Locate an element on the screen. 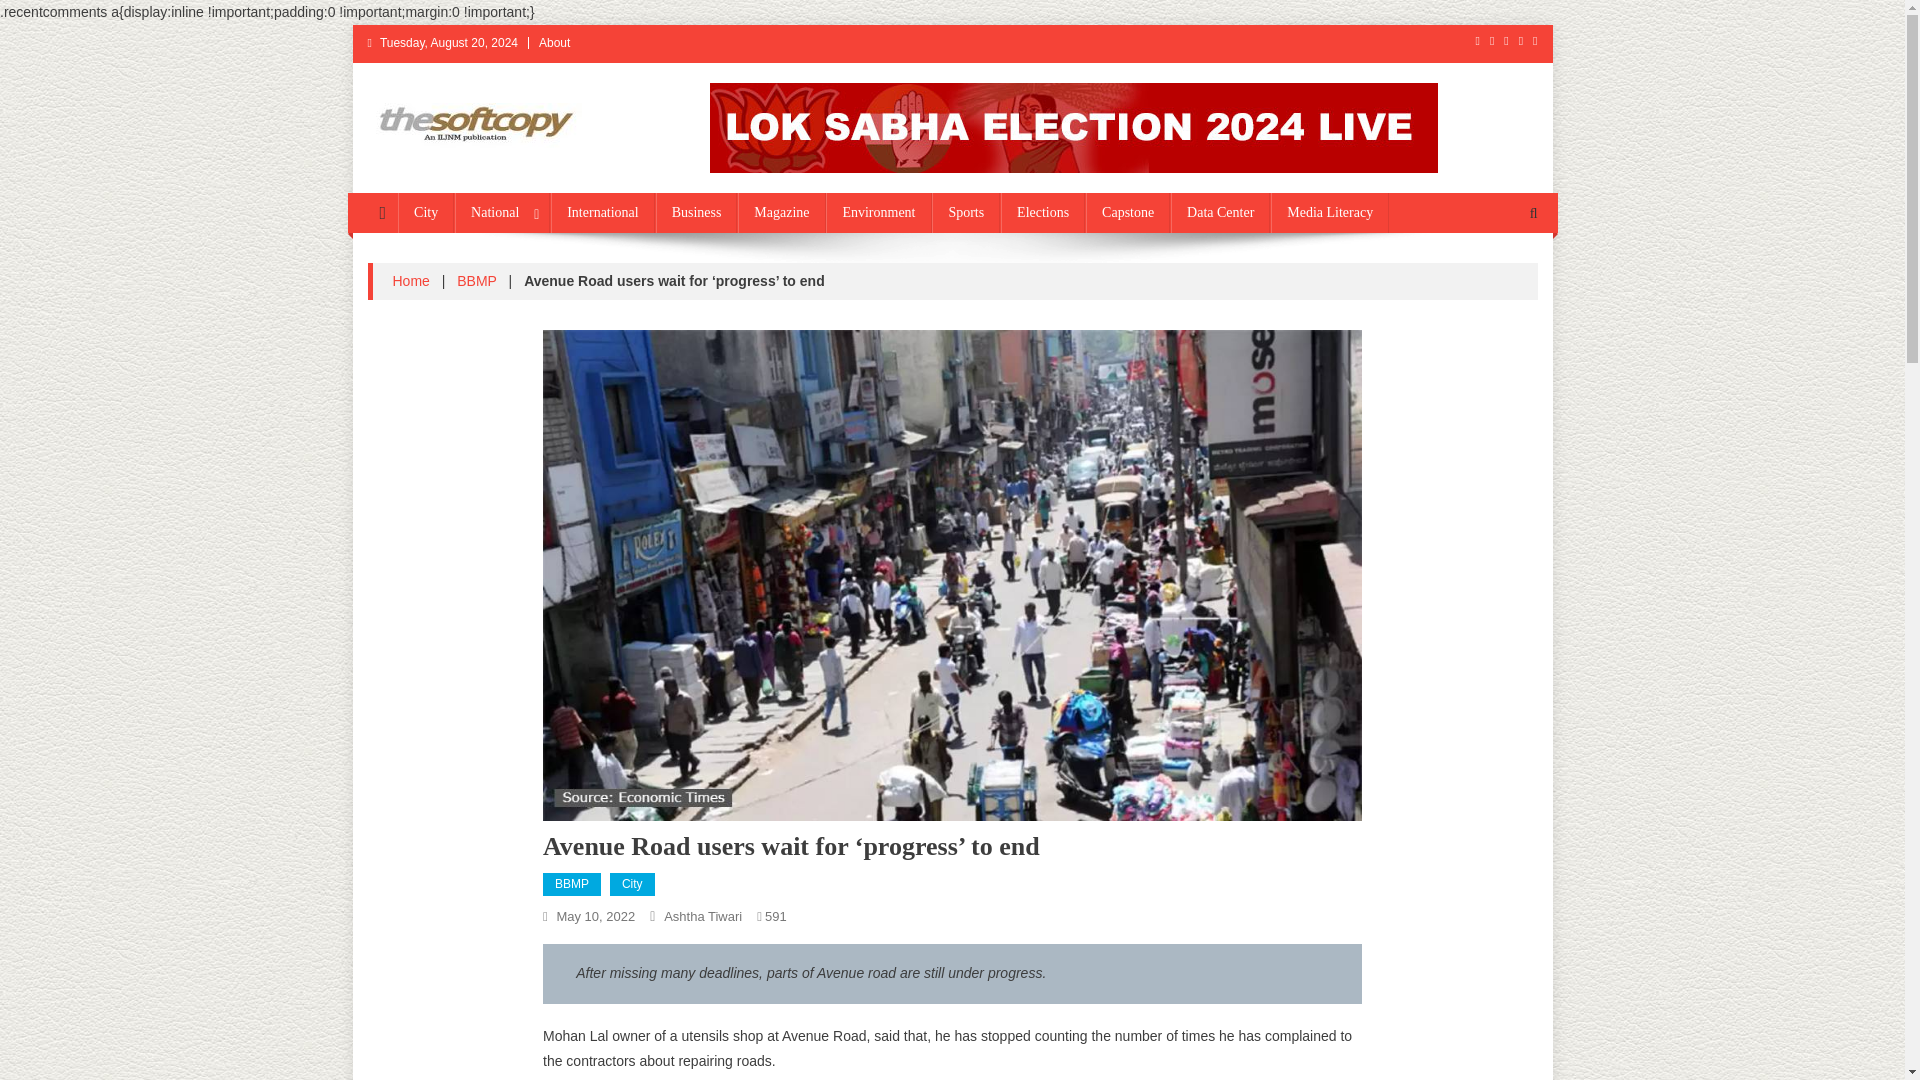 This screenshot has height=1080, width=1920. Sports is located at coordinates (966, 213).